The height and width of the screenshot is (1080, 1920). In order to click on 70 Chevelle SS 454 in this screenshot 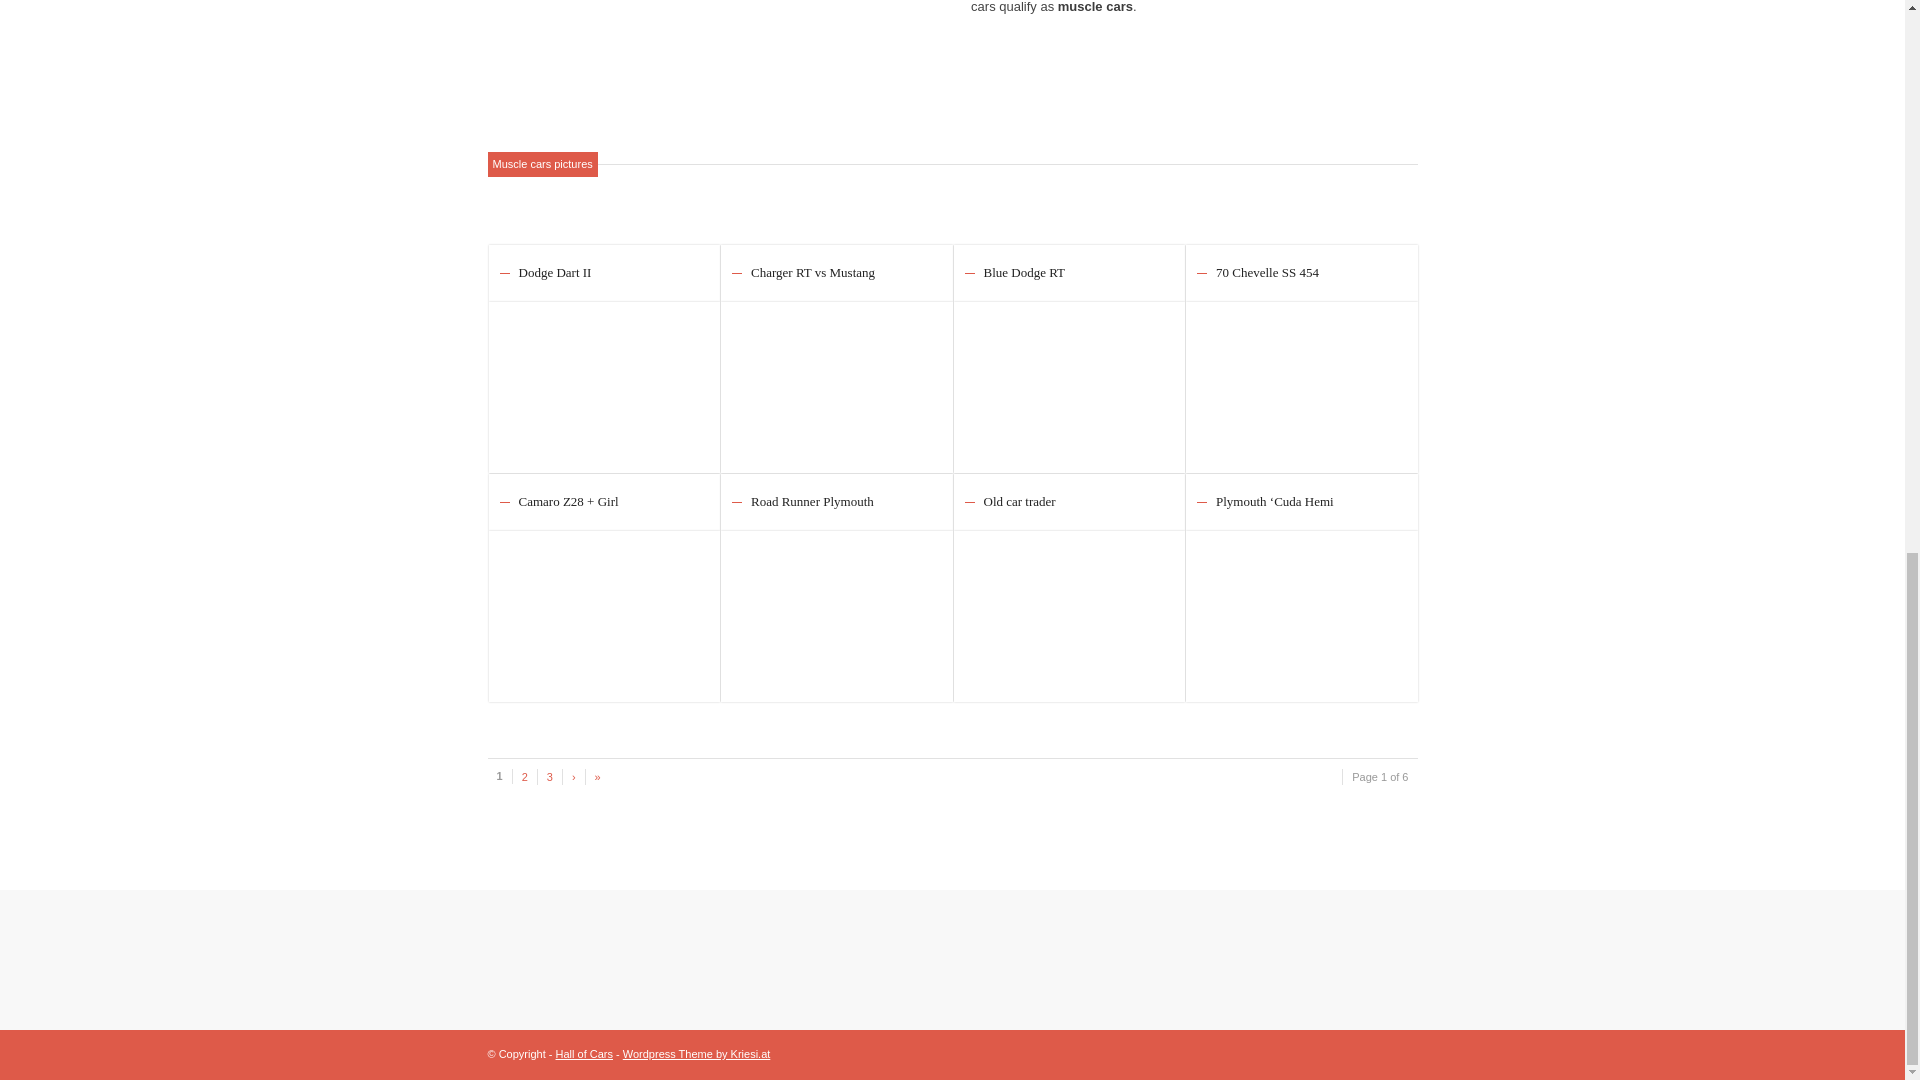, I will do `click(1267, 272)`.